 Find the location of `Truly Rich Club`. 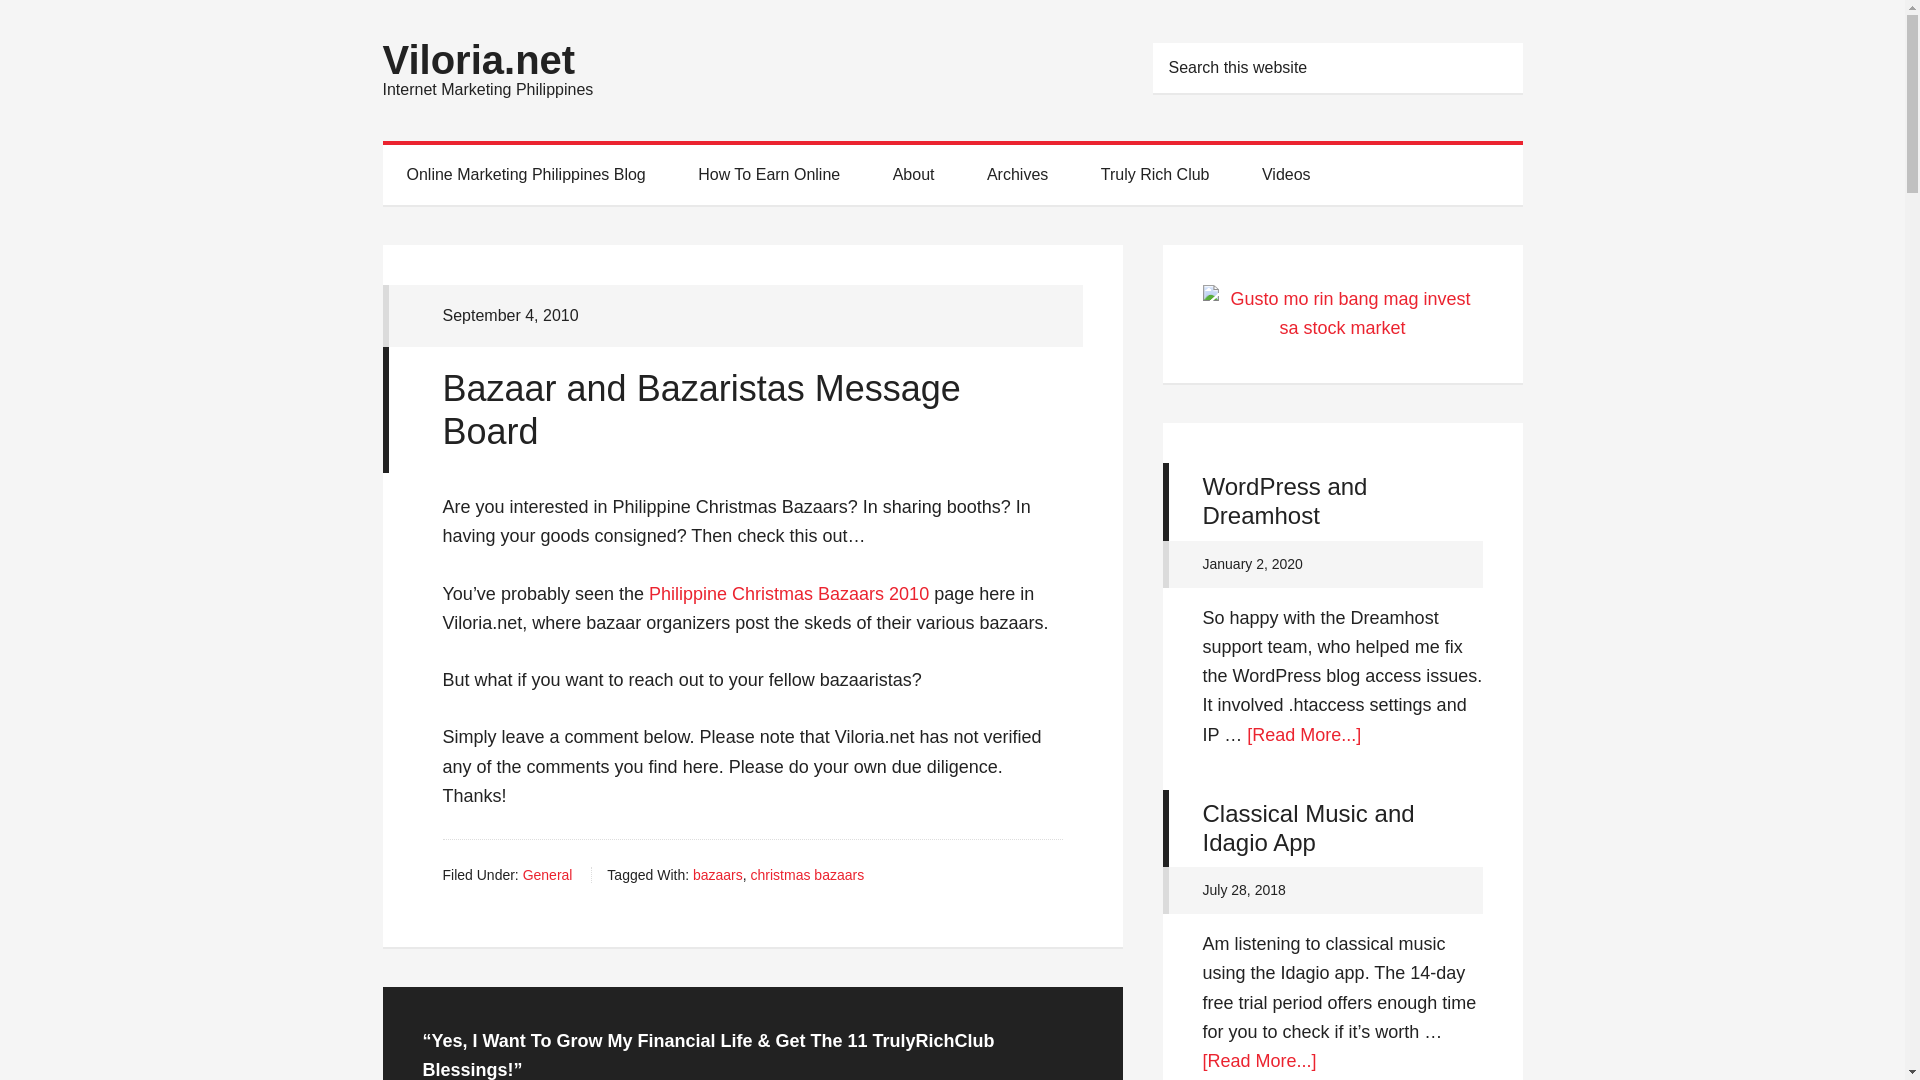

Truly Rich Club is located at coordinates (1156, 174).